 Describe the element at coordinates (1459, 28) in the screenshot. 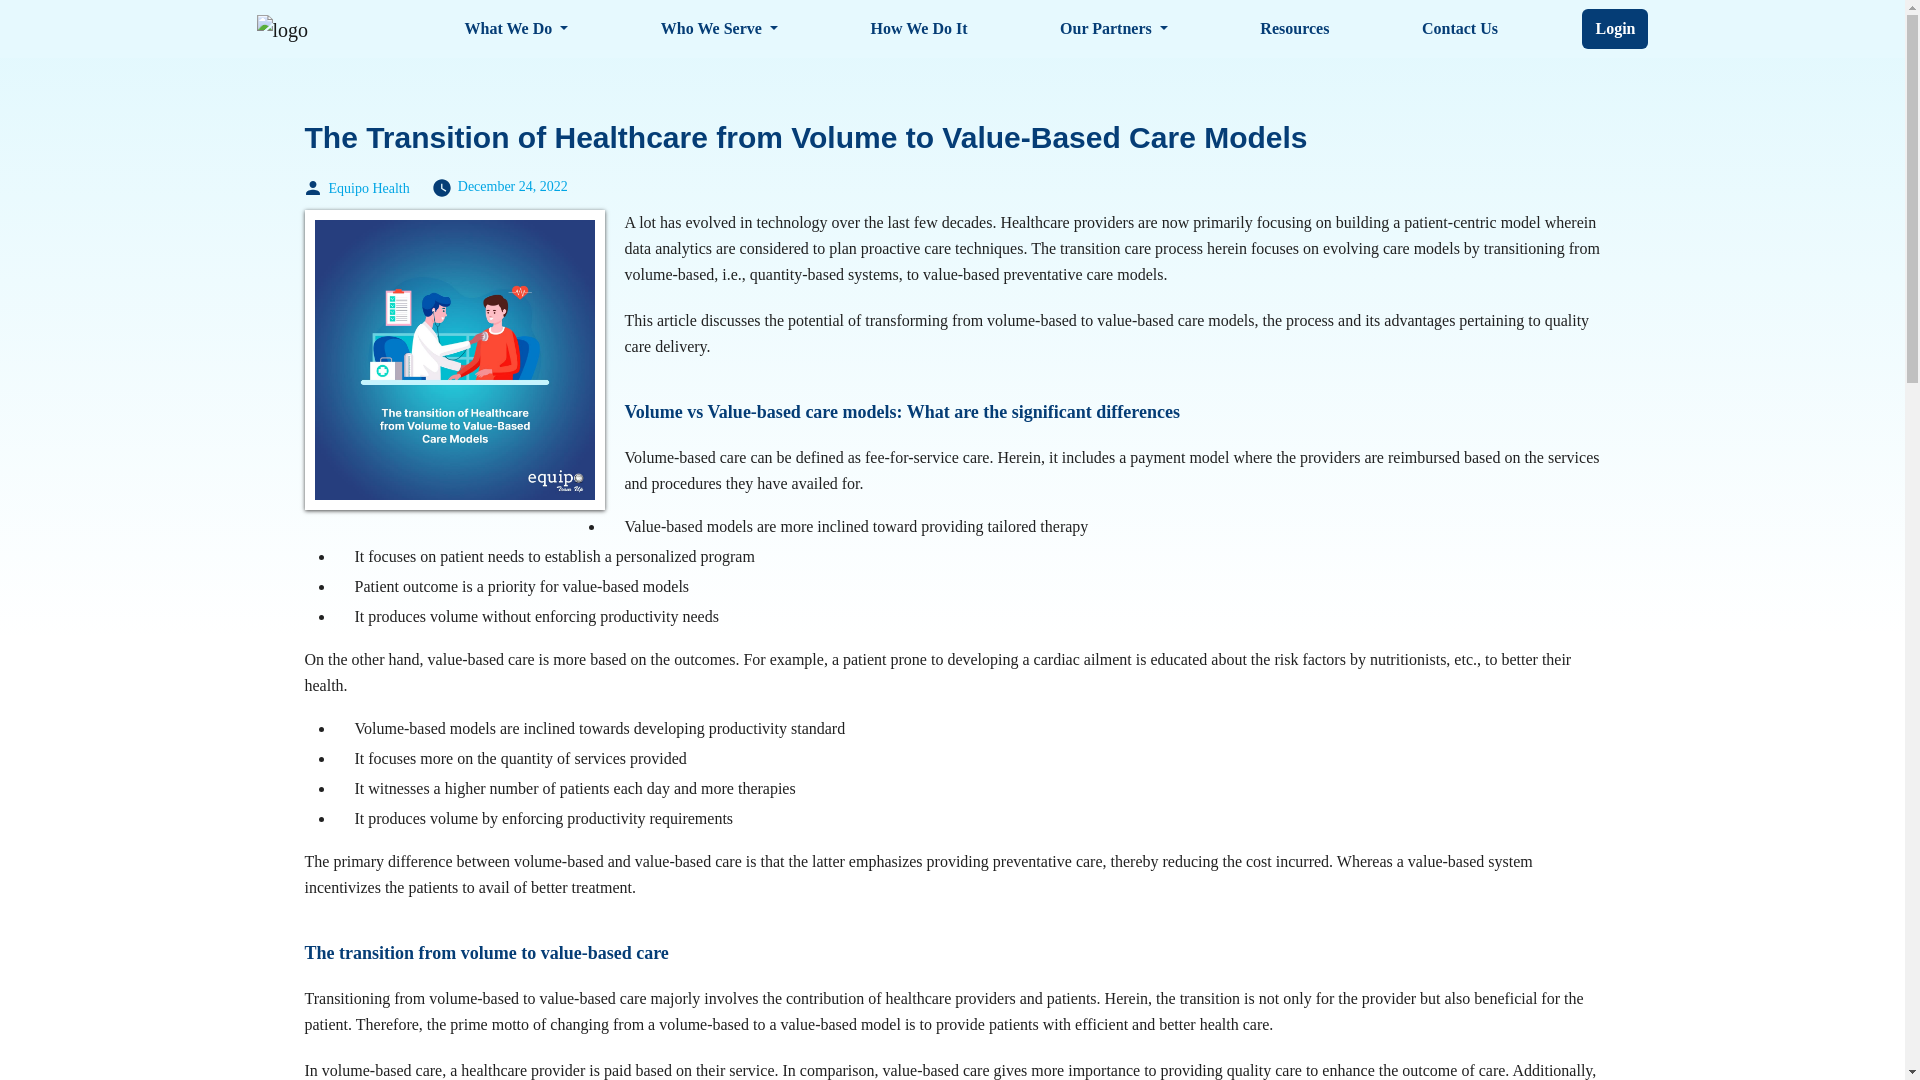

I see `Contact Us` at that location.